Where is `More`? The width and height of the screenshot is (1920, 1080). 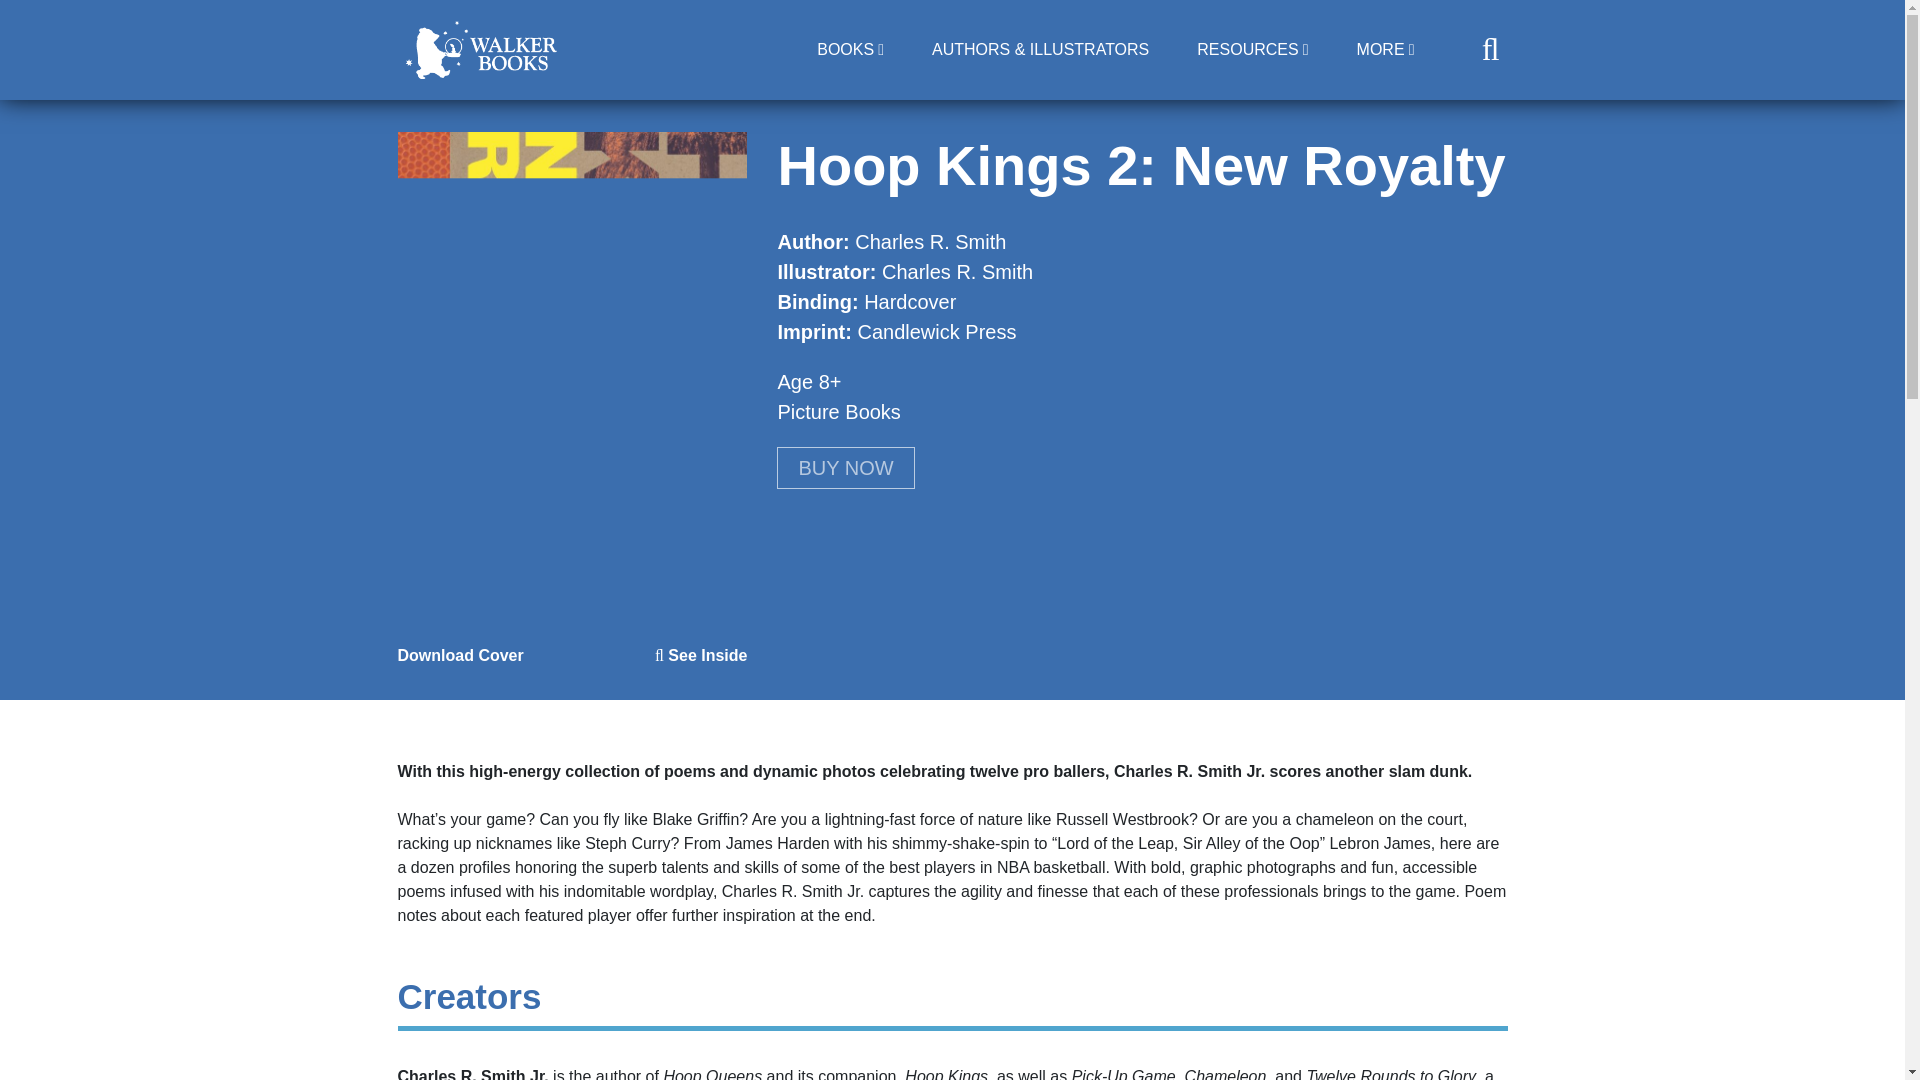 More is located at coordinates (1385, 50).